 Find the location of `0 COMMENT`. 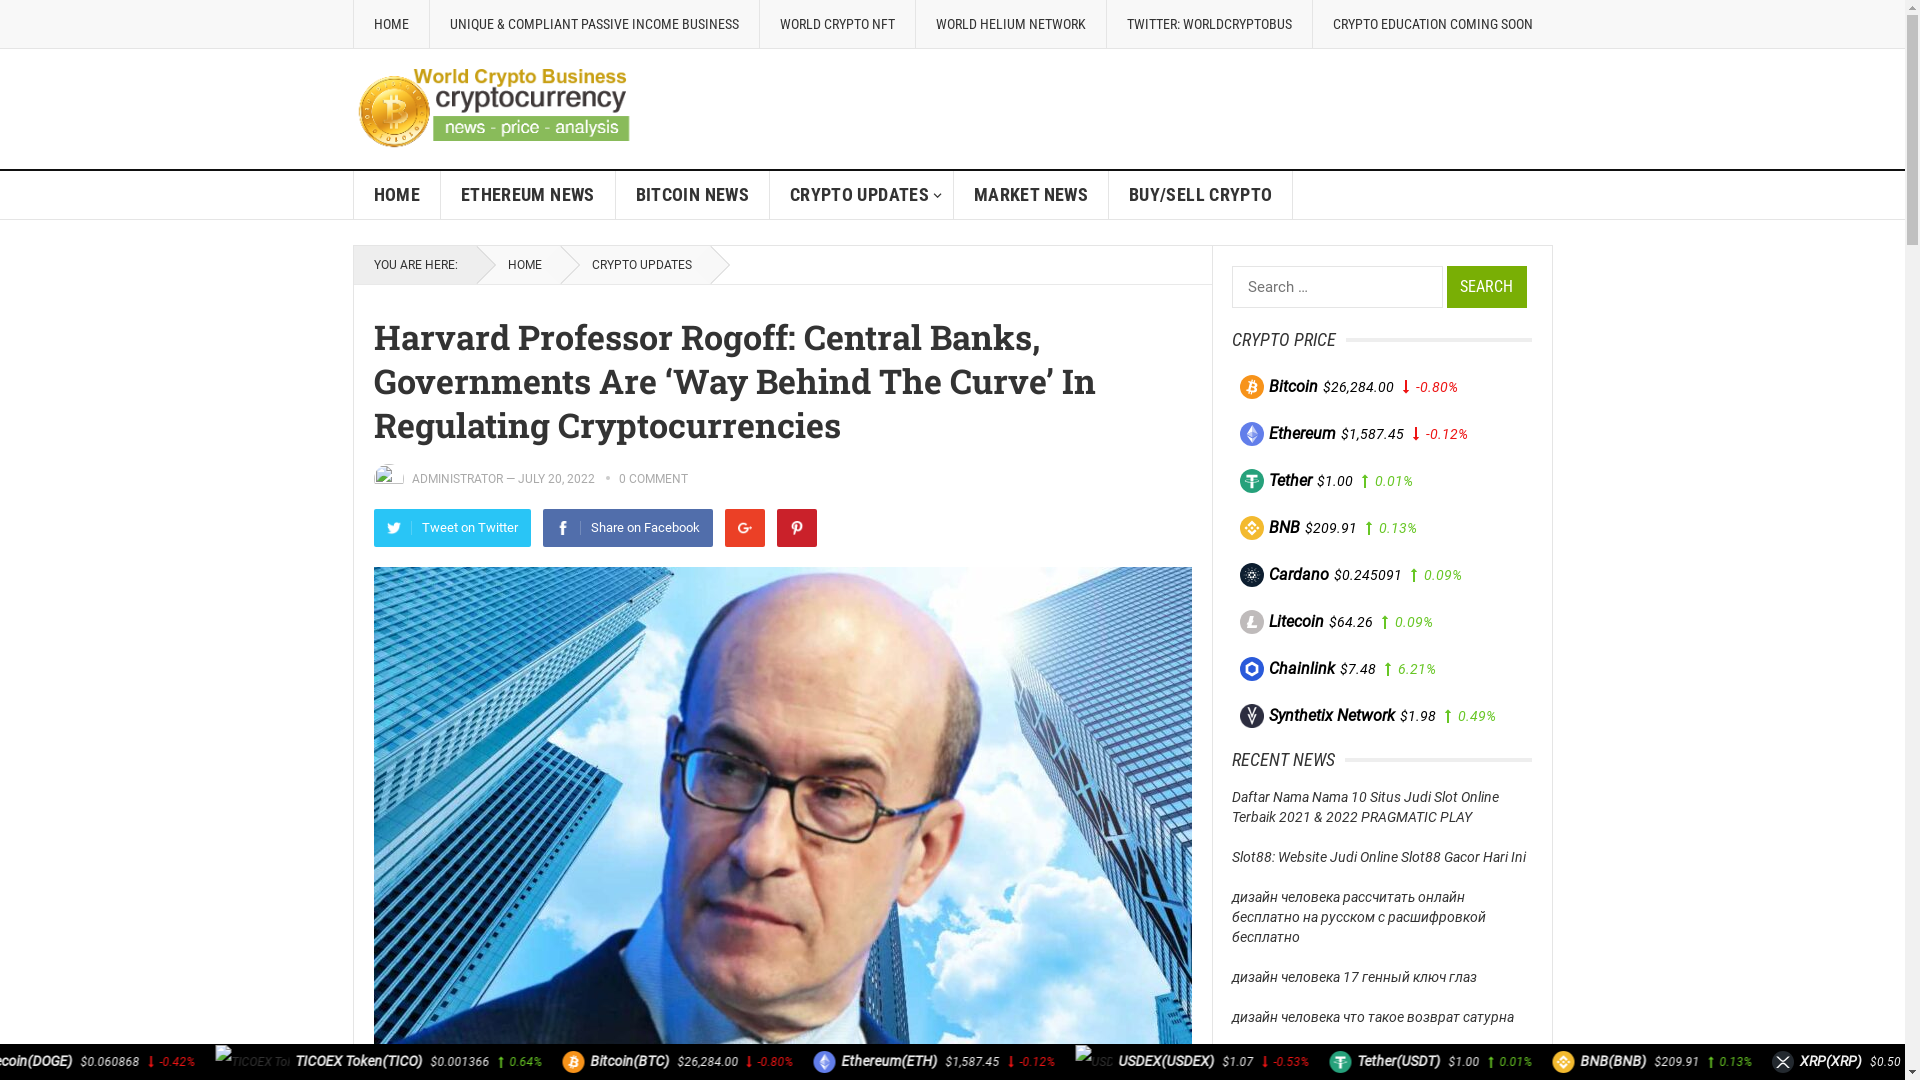

0 COMMENT is located at coordinates (652, 479).